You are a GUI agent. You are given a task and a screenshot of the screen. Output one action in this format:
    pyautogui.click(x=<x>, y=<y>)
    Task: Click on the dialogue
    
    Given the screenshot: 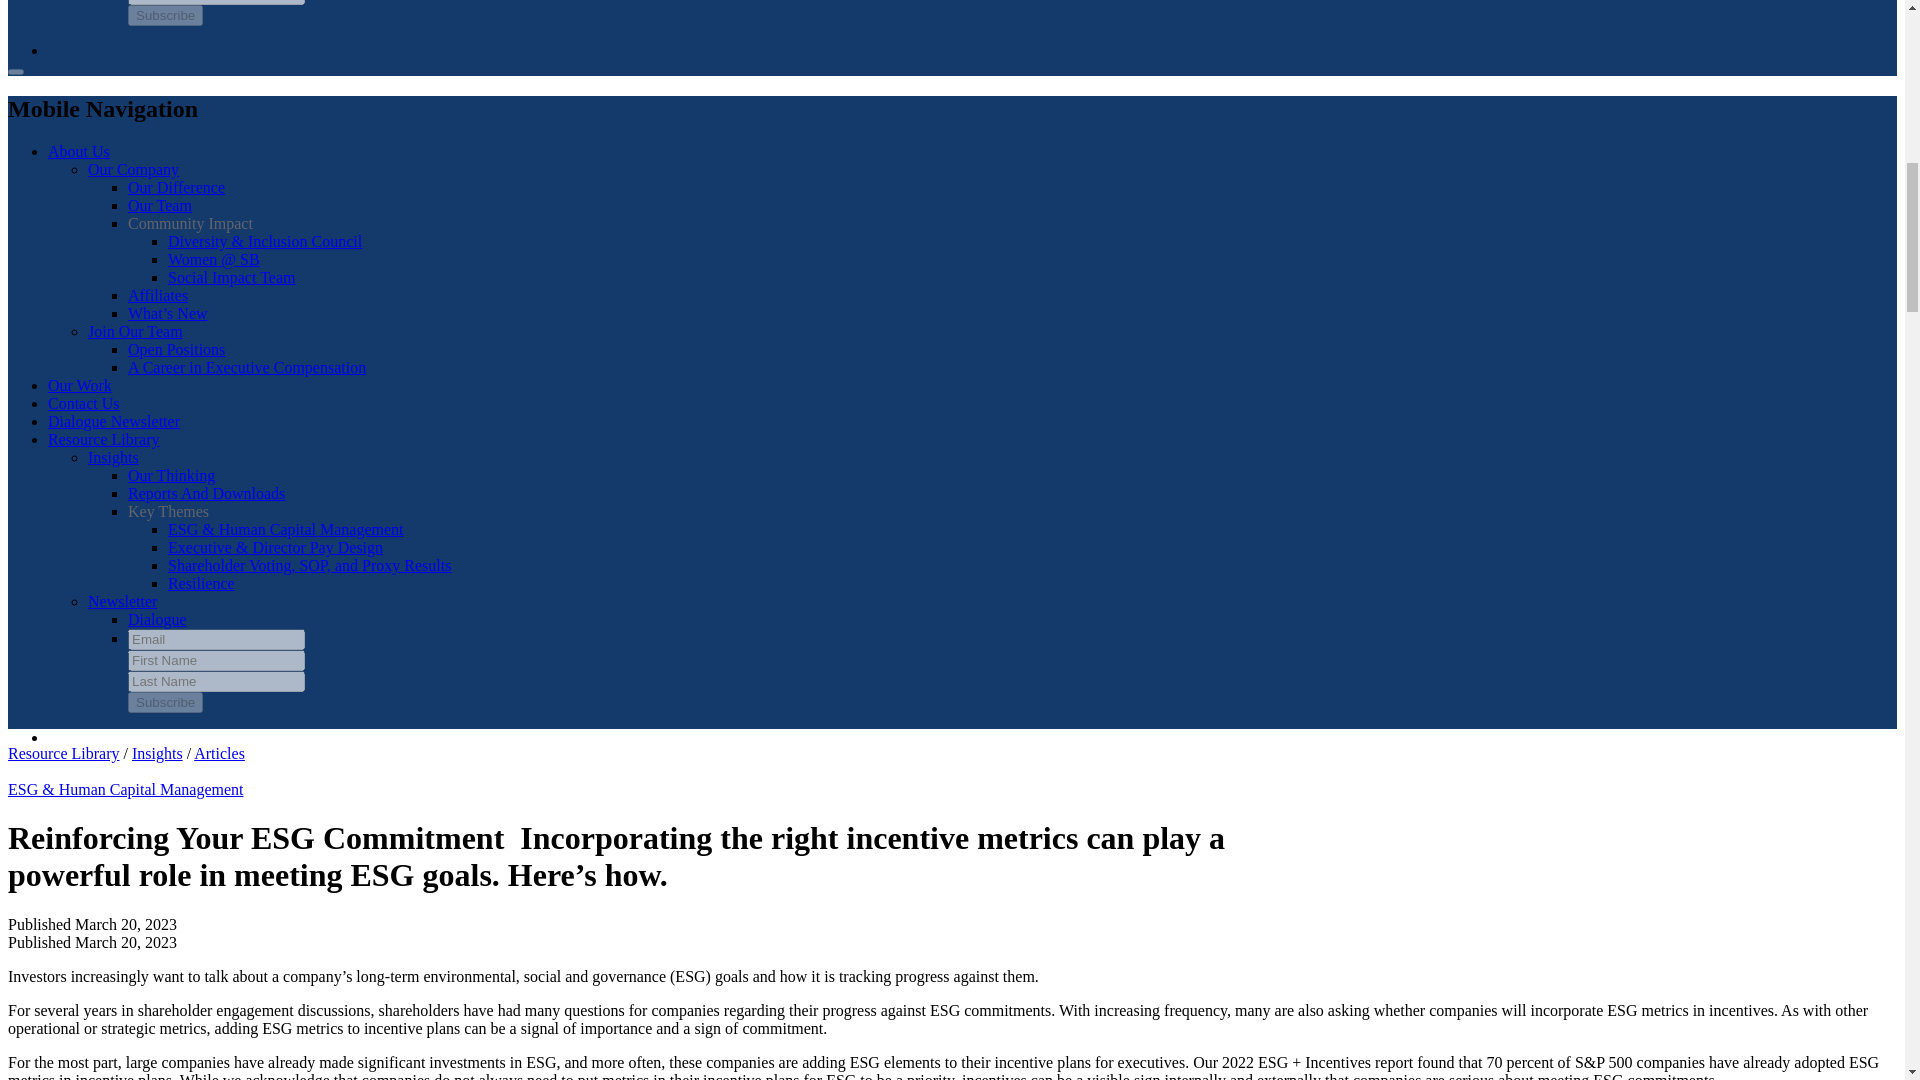 What is the action you would take?
    pyautogui.click(x=114, y=420)
    